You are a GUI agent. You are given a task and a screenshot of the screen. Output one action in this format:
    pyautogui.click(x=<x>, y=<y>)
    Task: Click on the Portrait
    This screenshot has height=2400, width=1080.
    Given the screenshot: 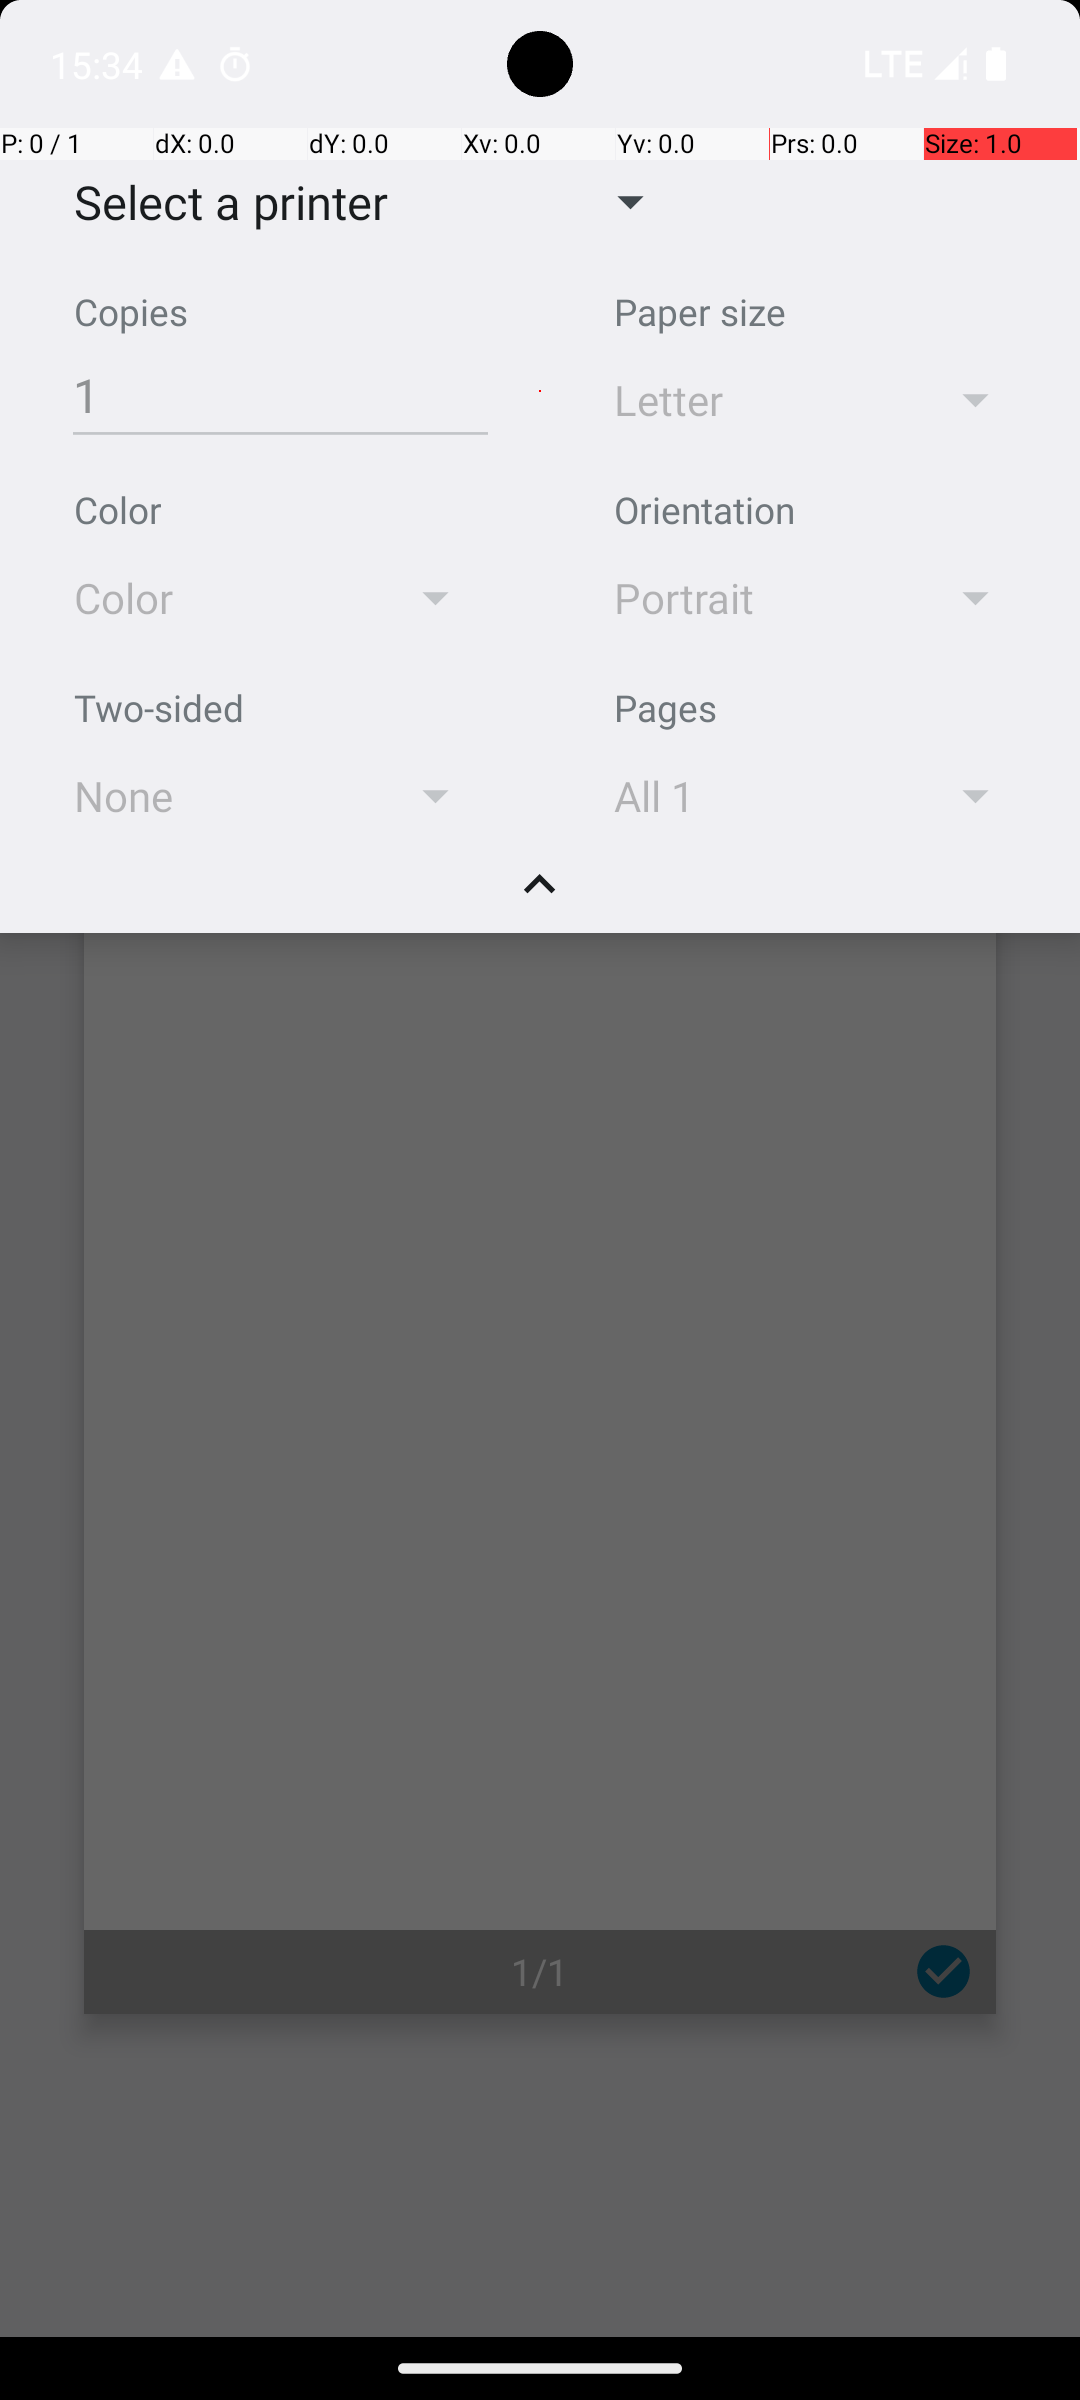 What is the action you would take?
    pyautogui.click(x=752, y=598)
    